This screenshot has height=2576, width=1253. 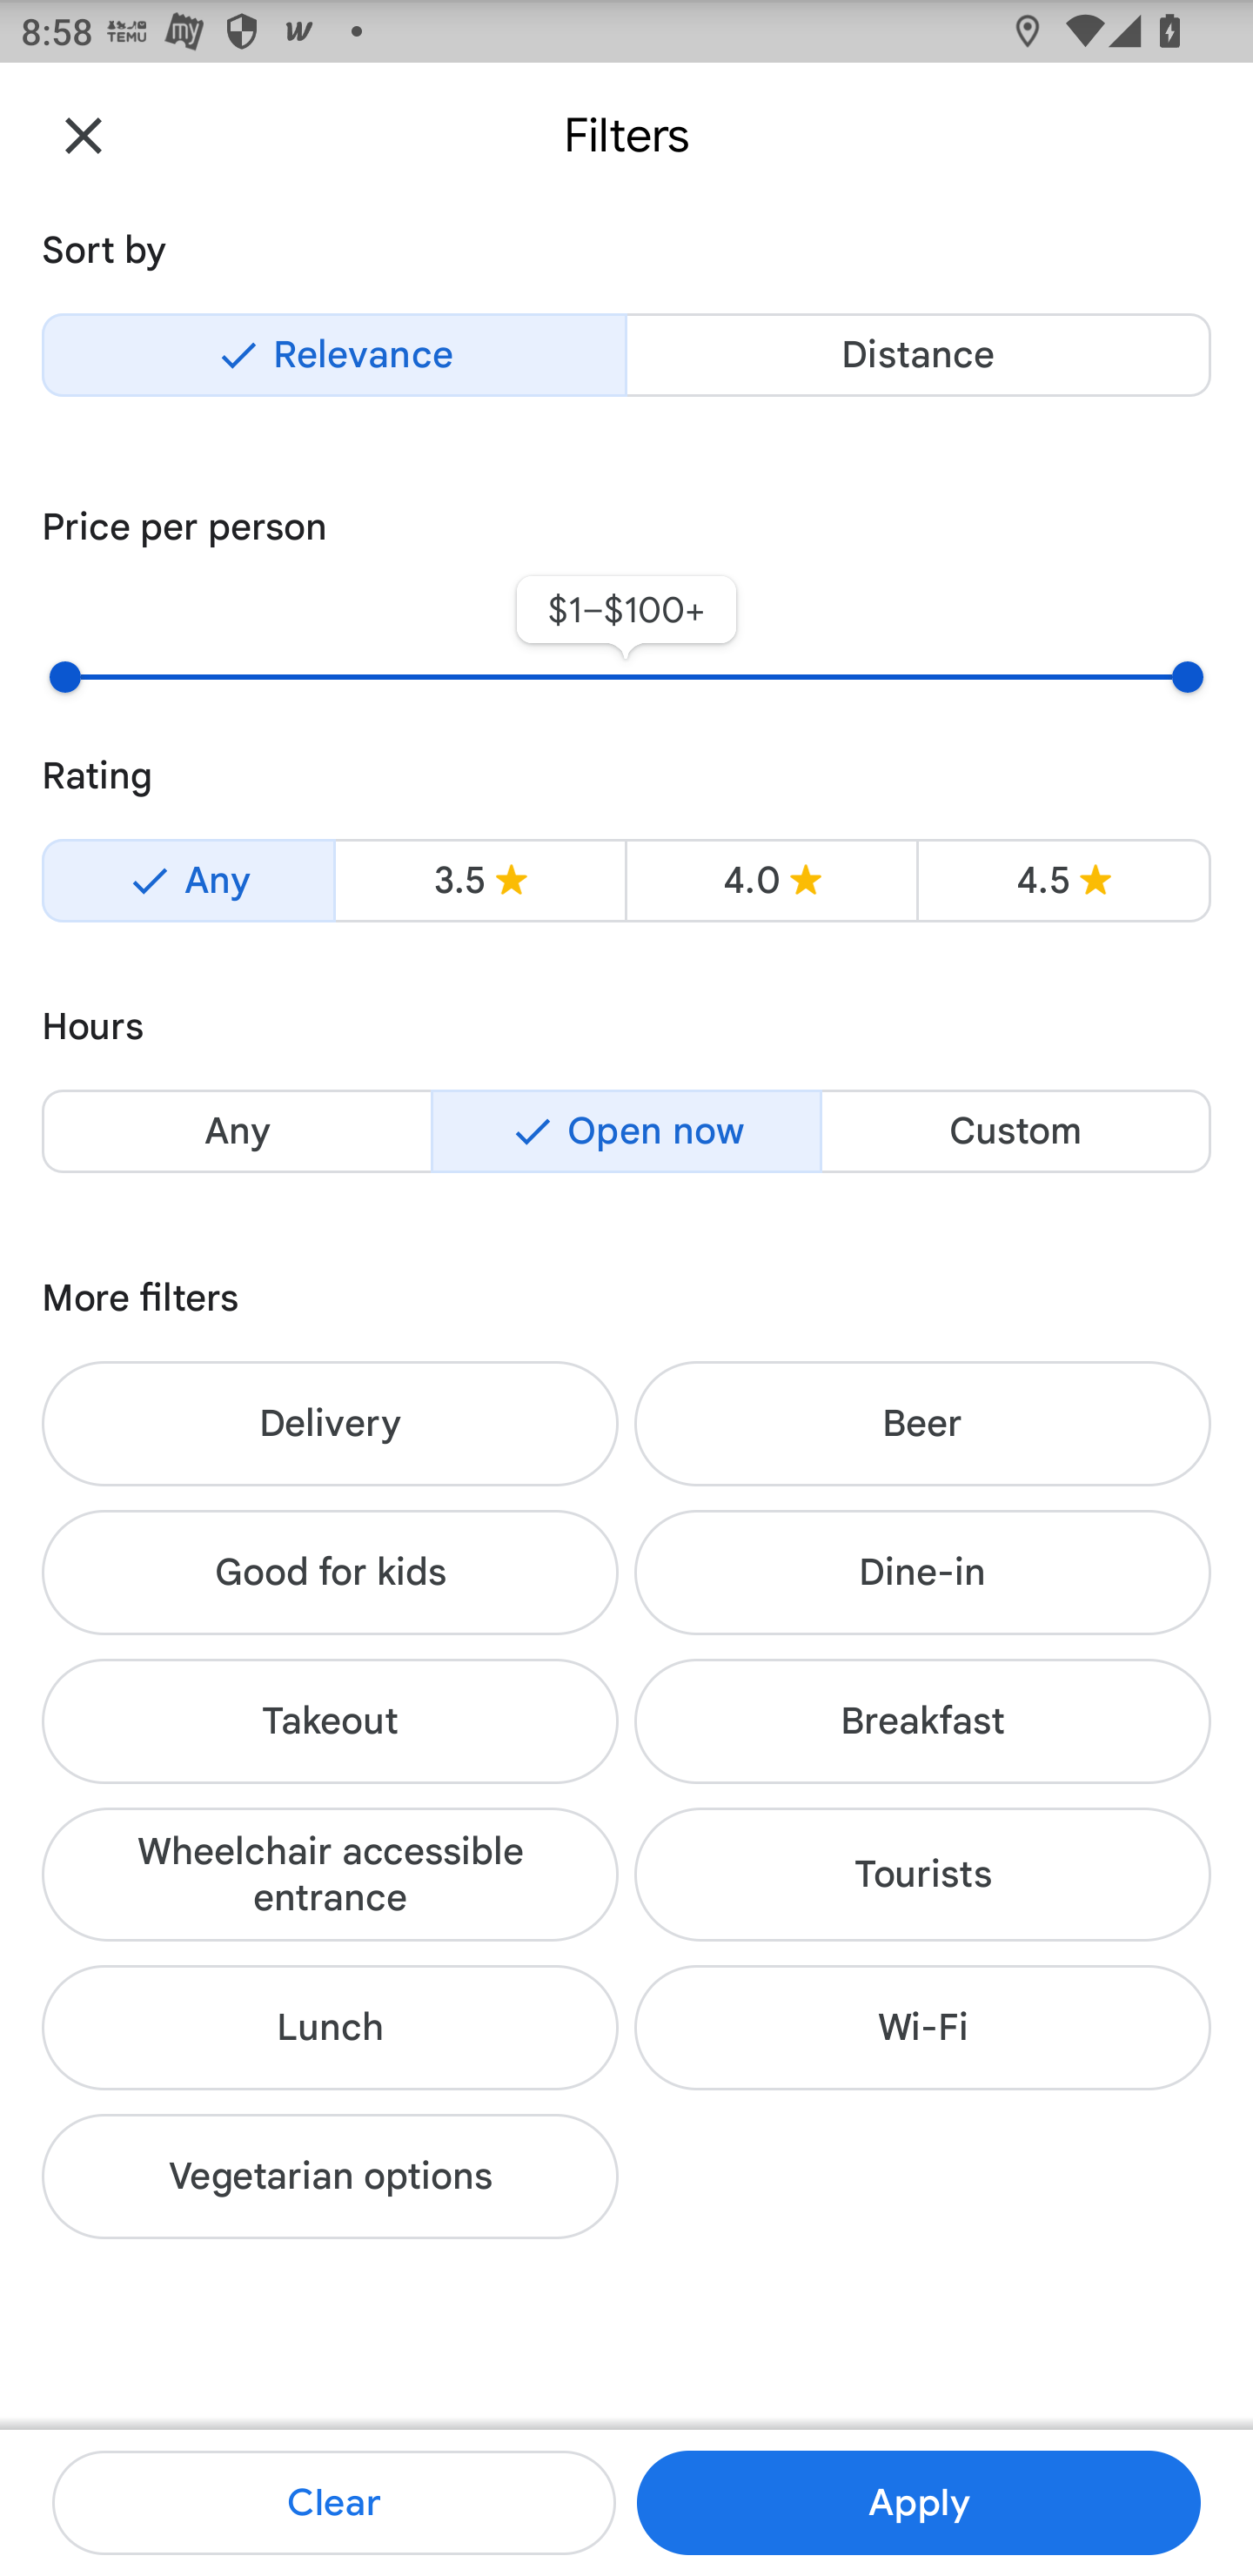 I want to click on 3.5 stars, so click(x=480, y=881).